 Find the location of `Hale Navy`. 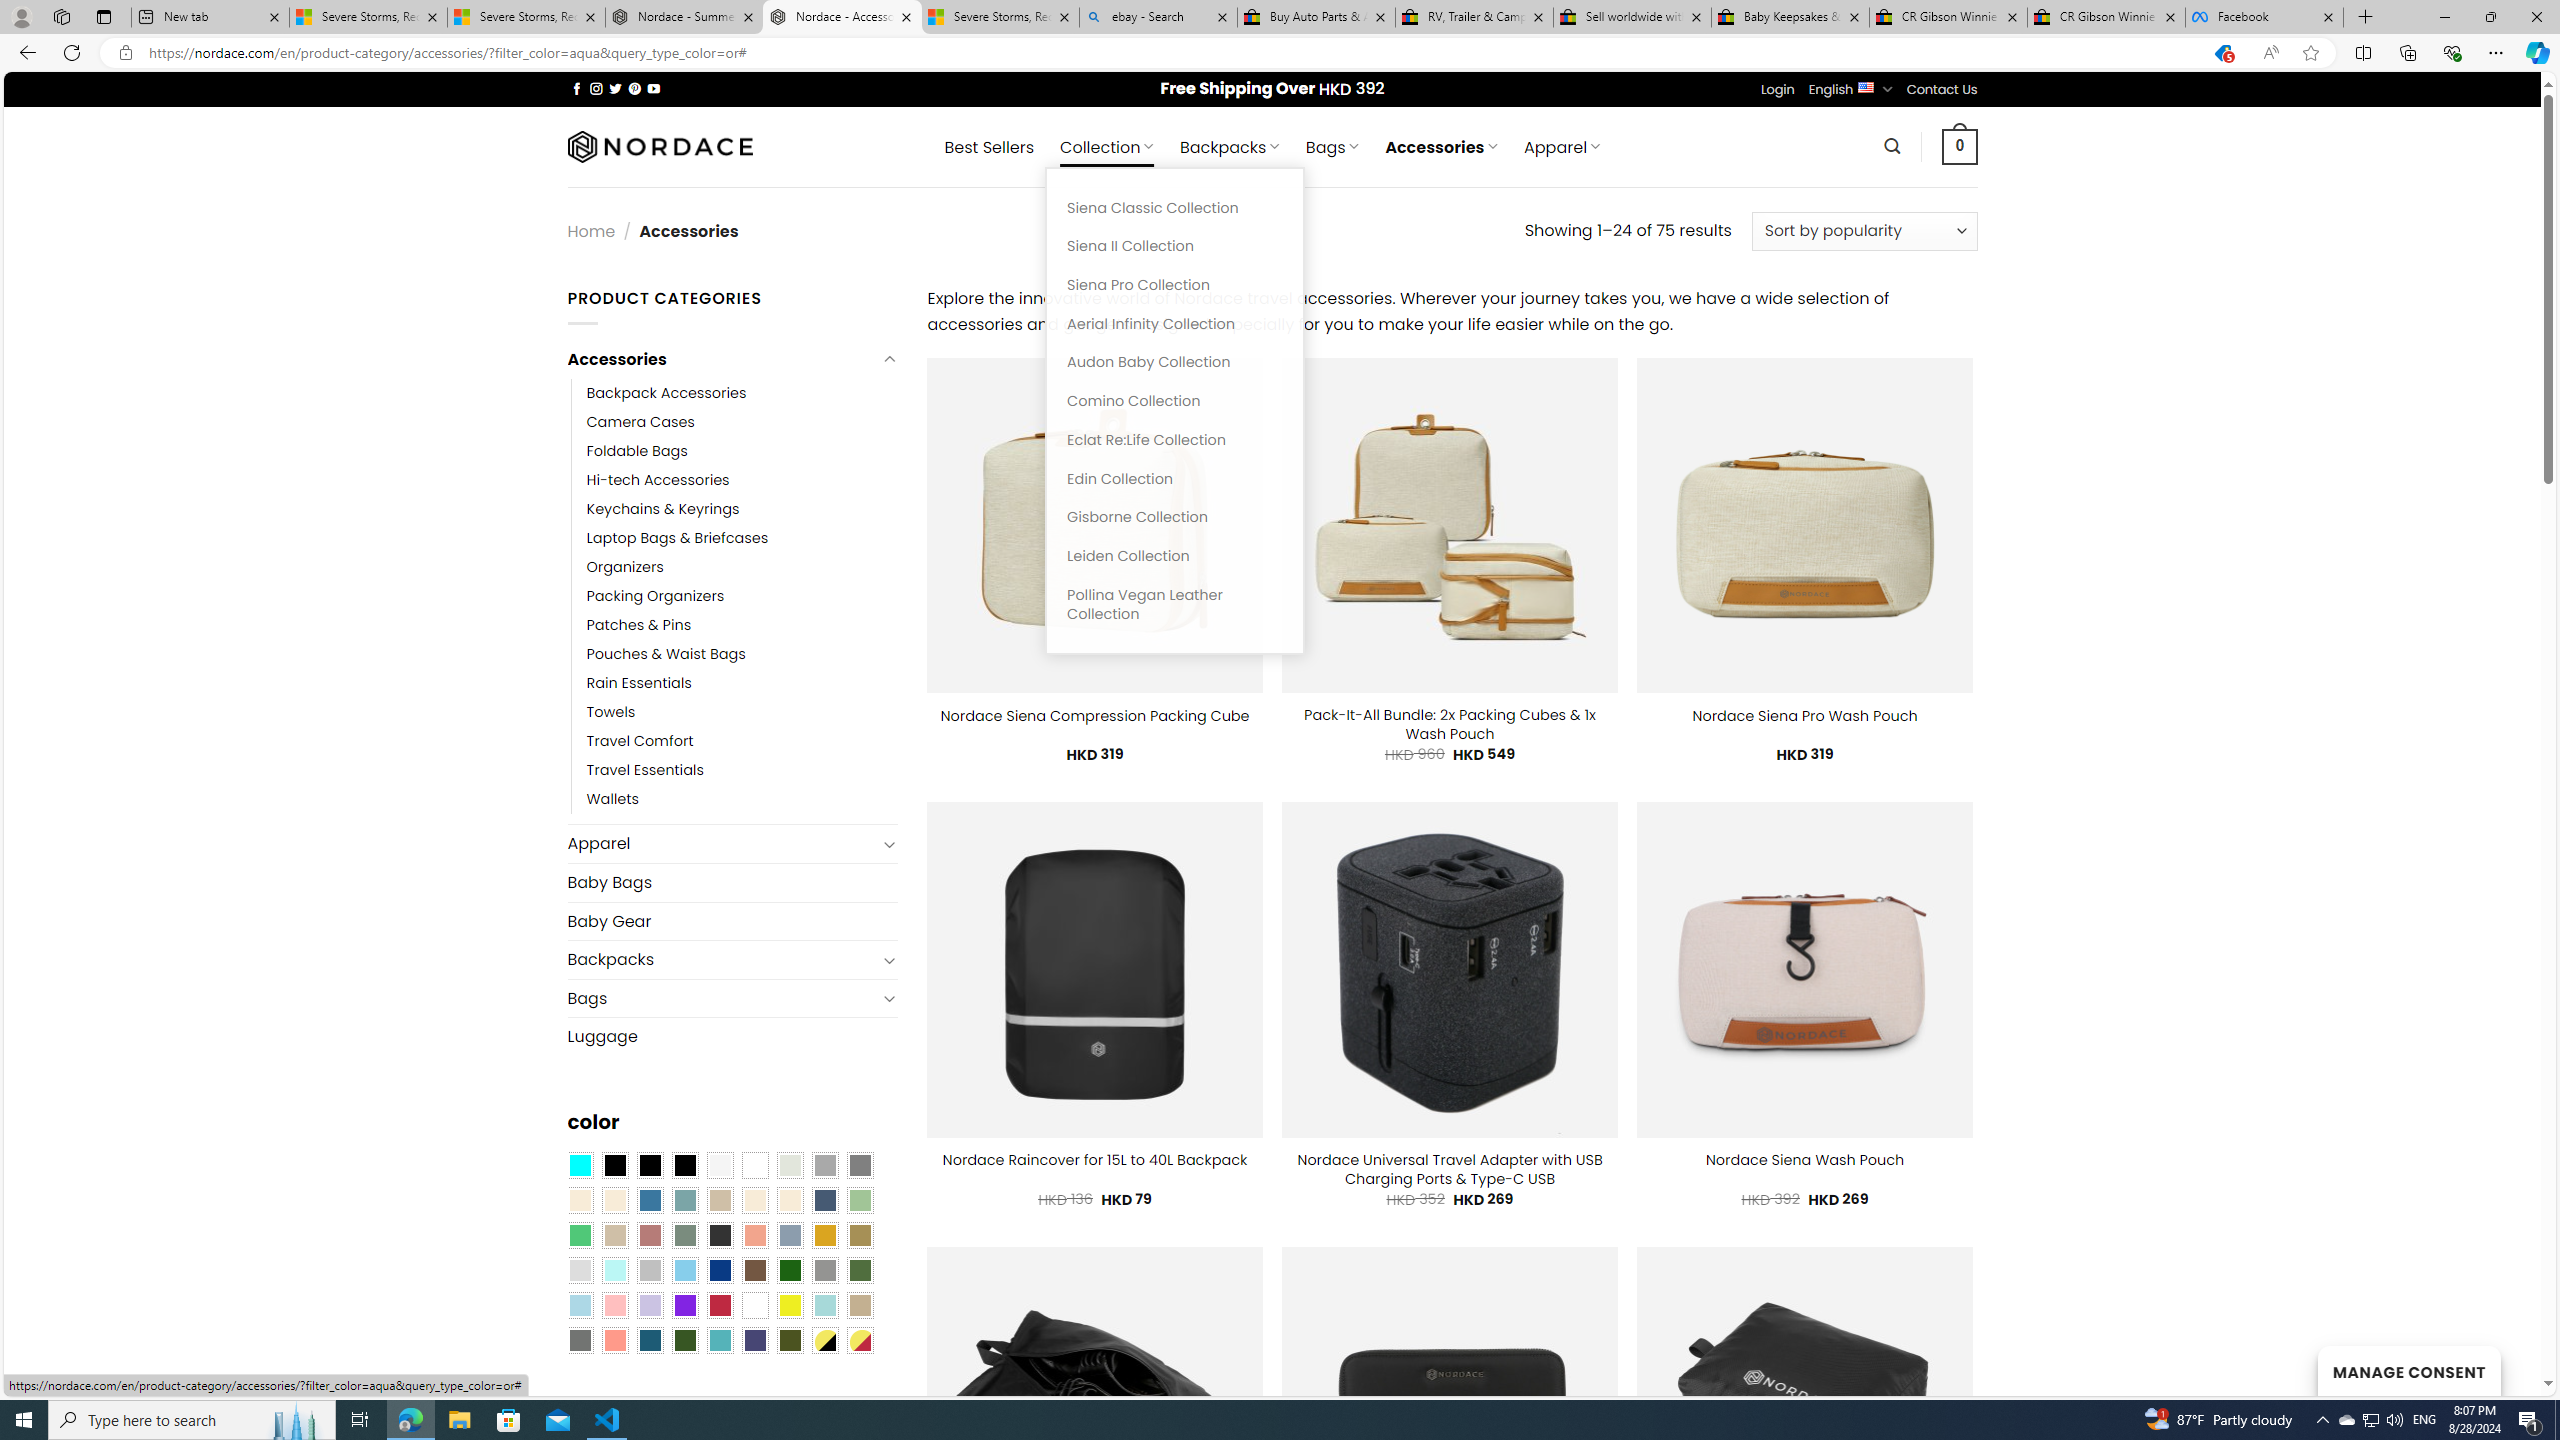

Hale Navy is located at coordinates (824, 1199).